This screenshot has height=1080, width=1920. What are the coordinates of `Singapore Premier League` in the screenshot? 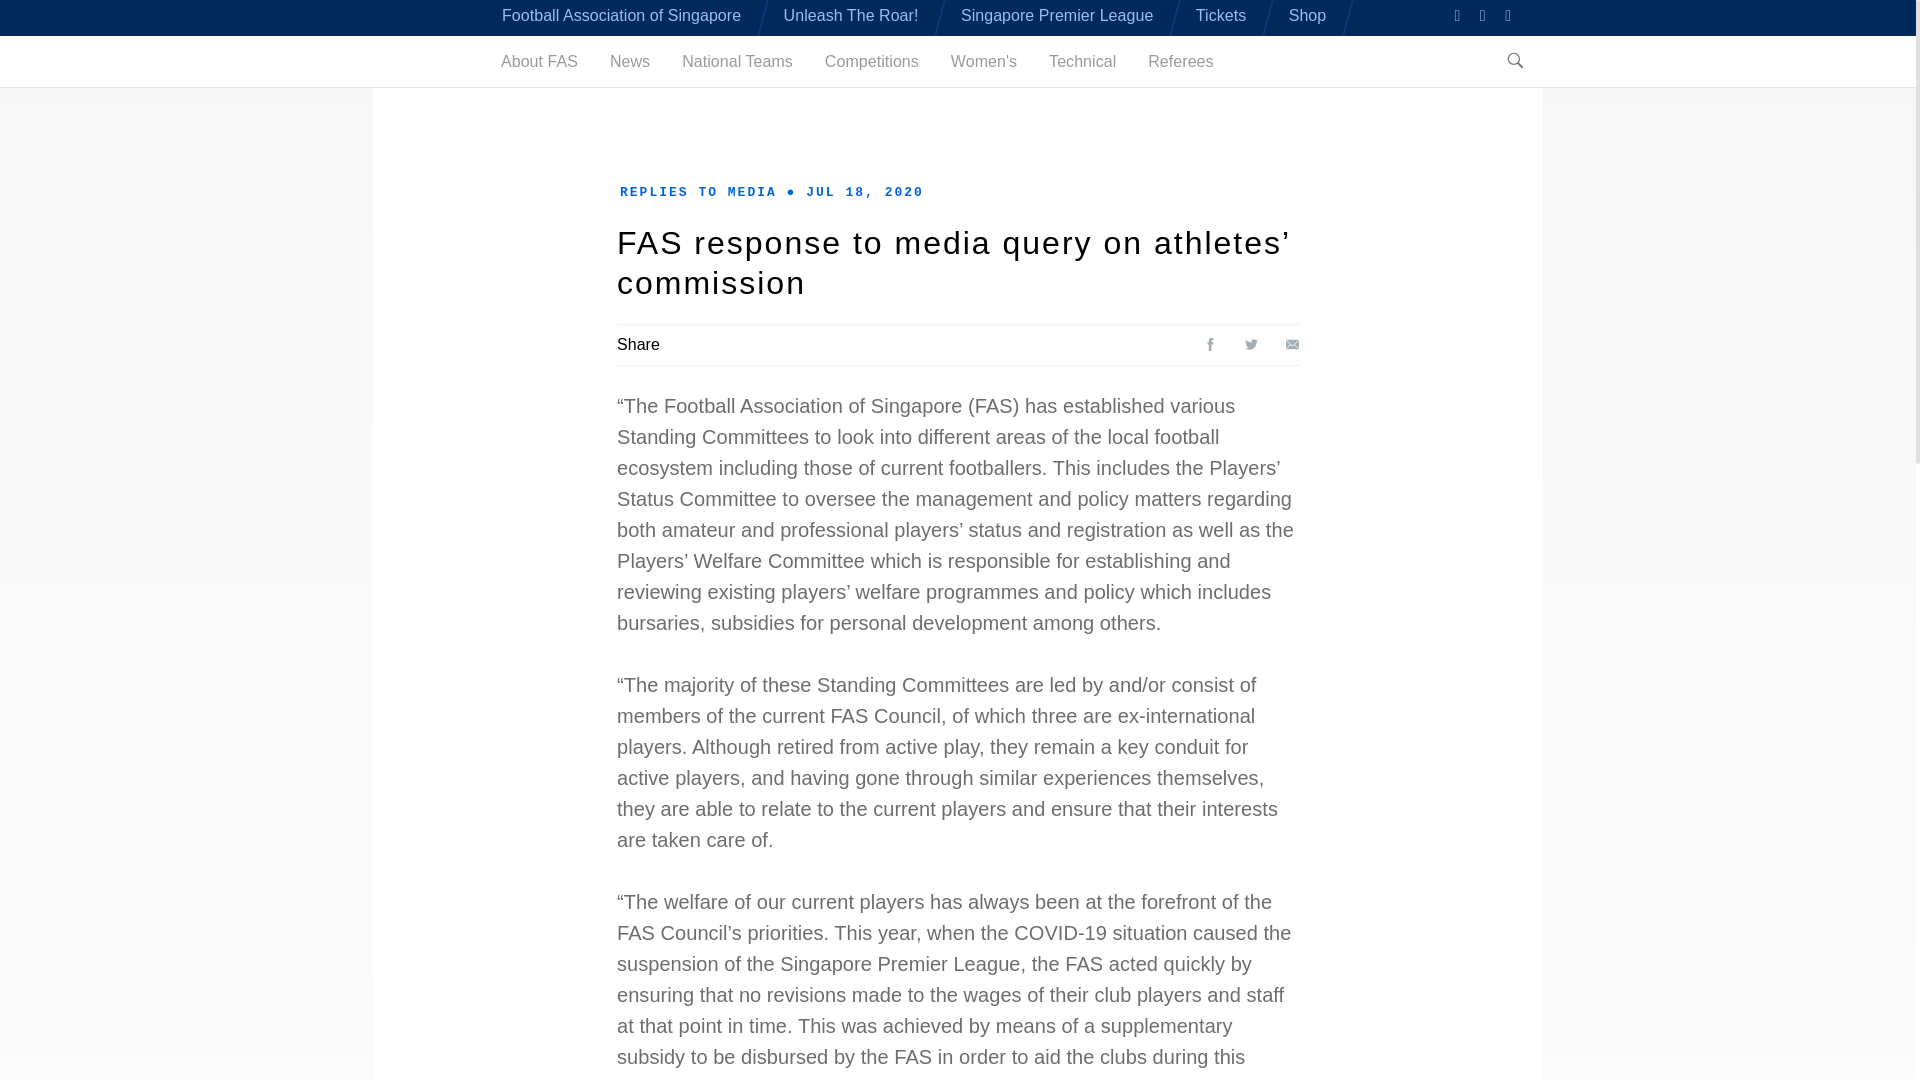 It's located at (1057, 14).